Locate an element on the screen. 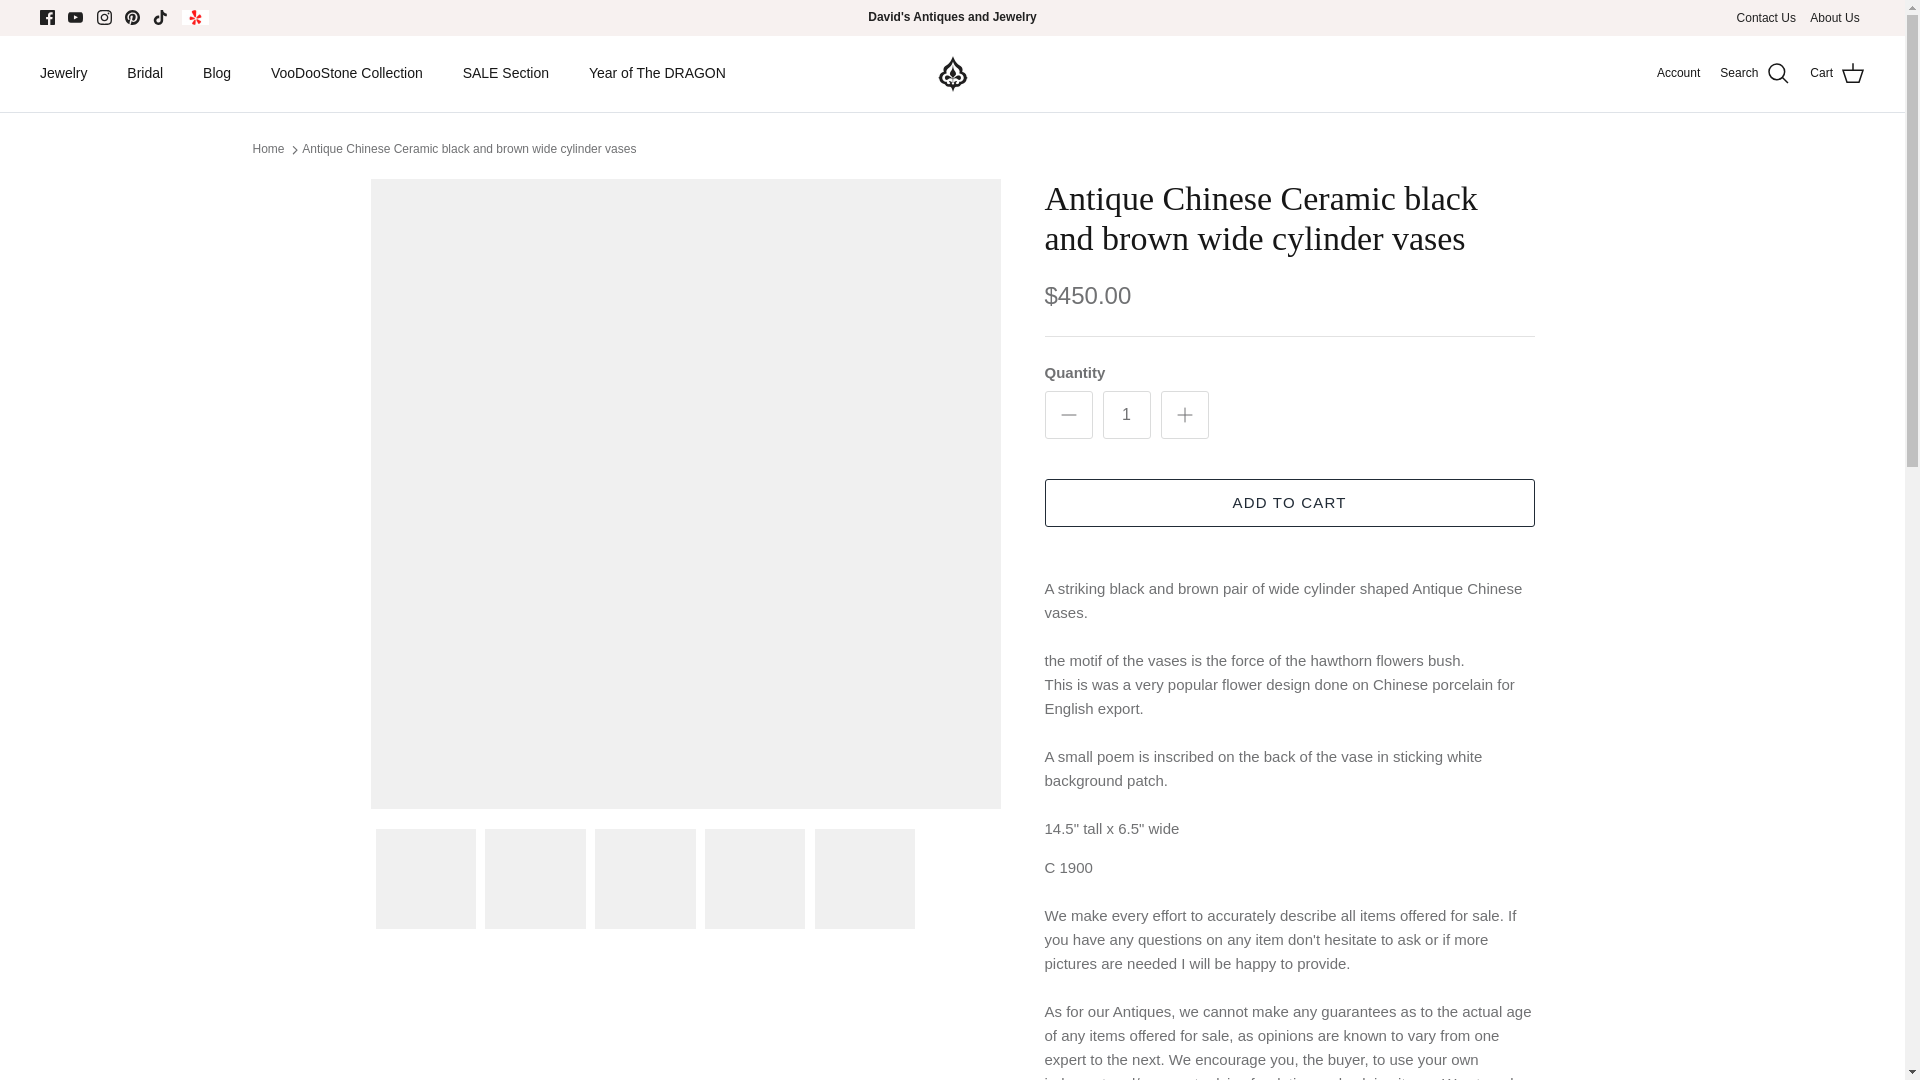 Image resolution: width=1920 pixels, height=1080 pixels. About Us is located at coordinates (1834, 18).